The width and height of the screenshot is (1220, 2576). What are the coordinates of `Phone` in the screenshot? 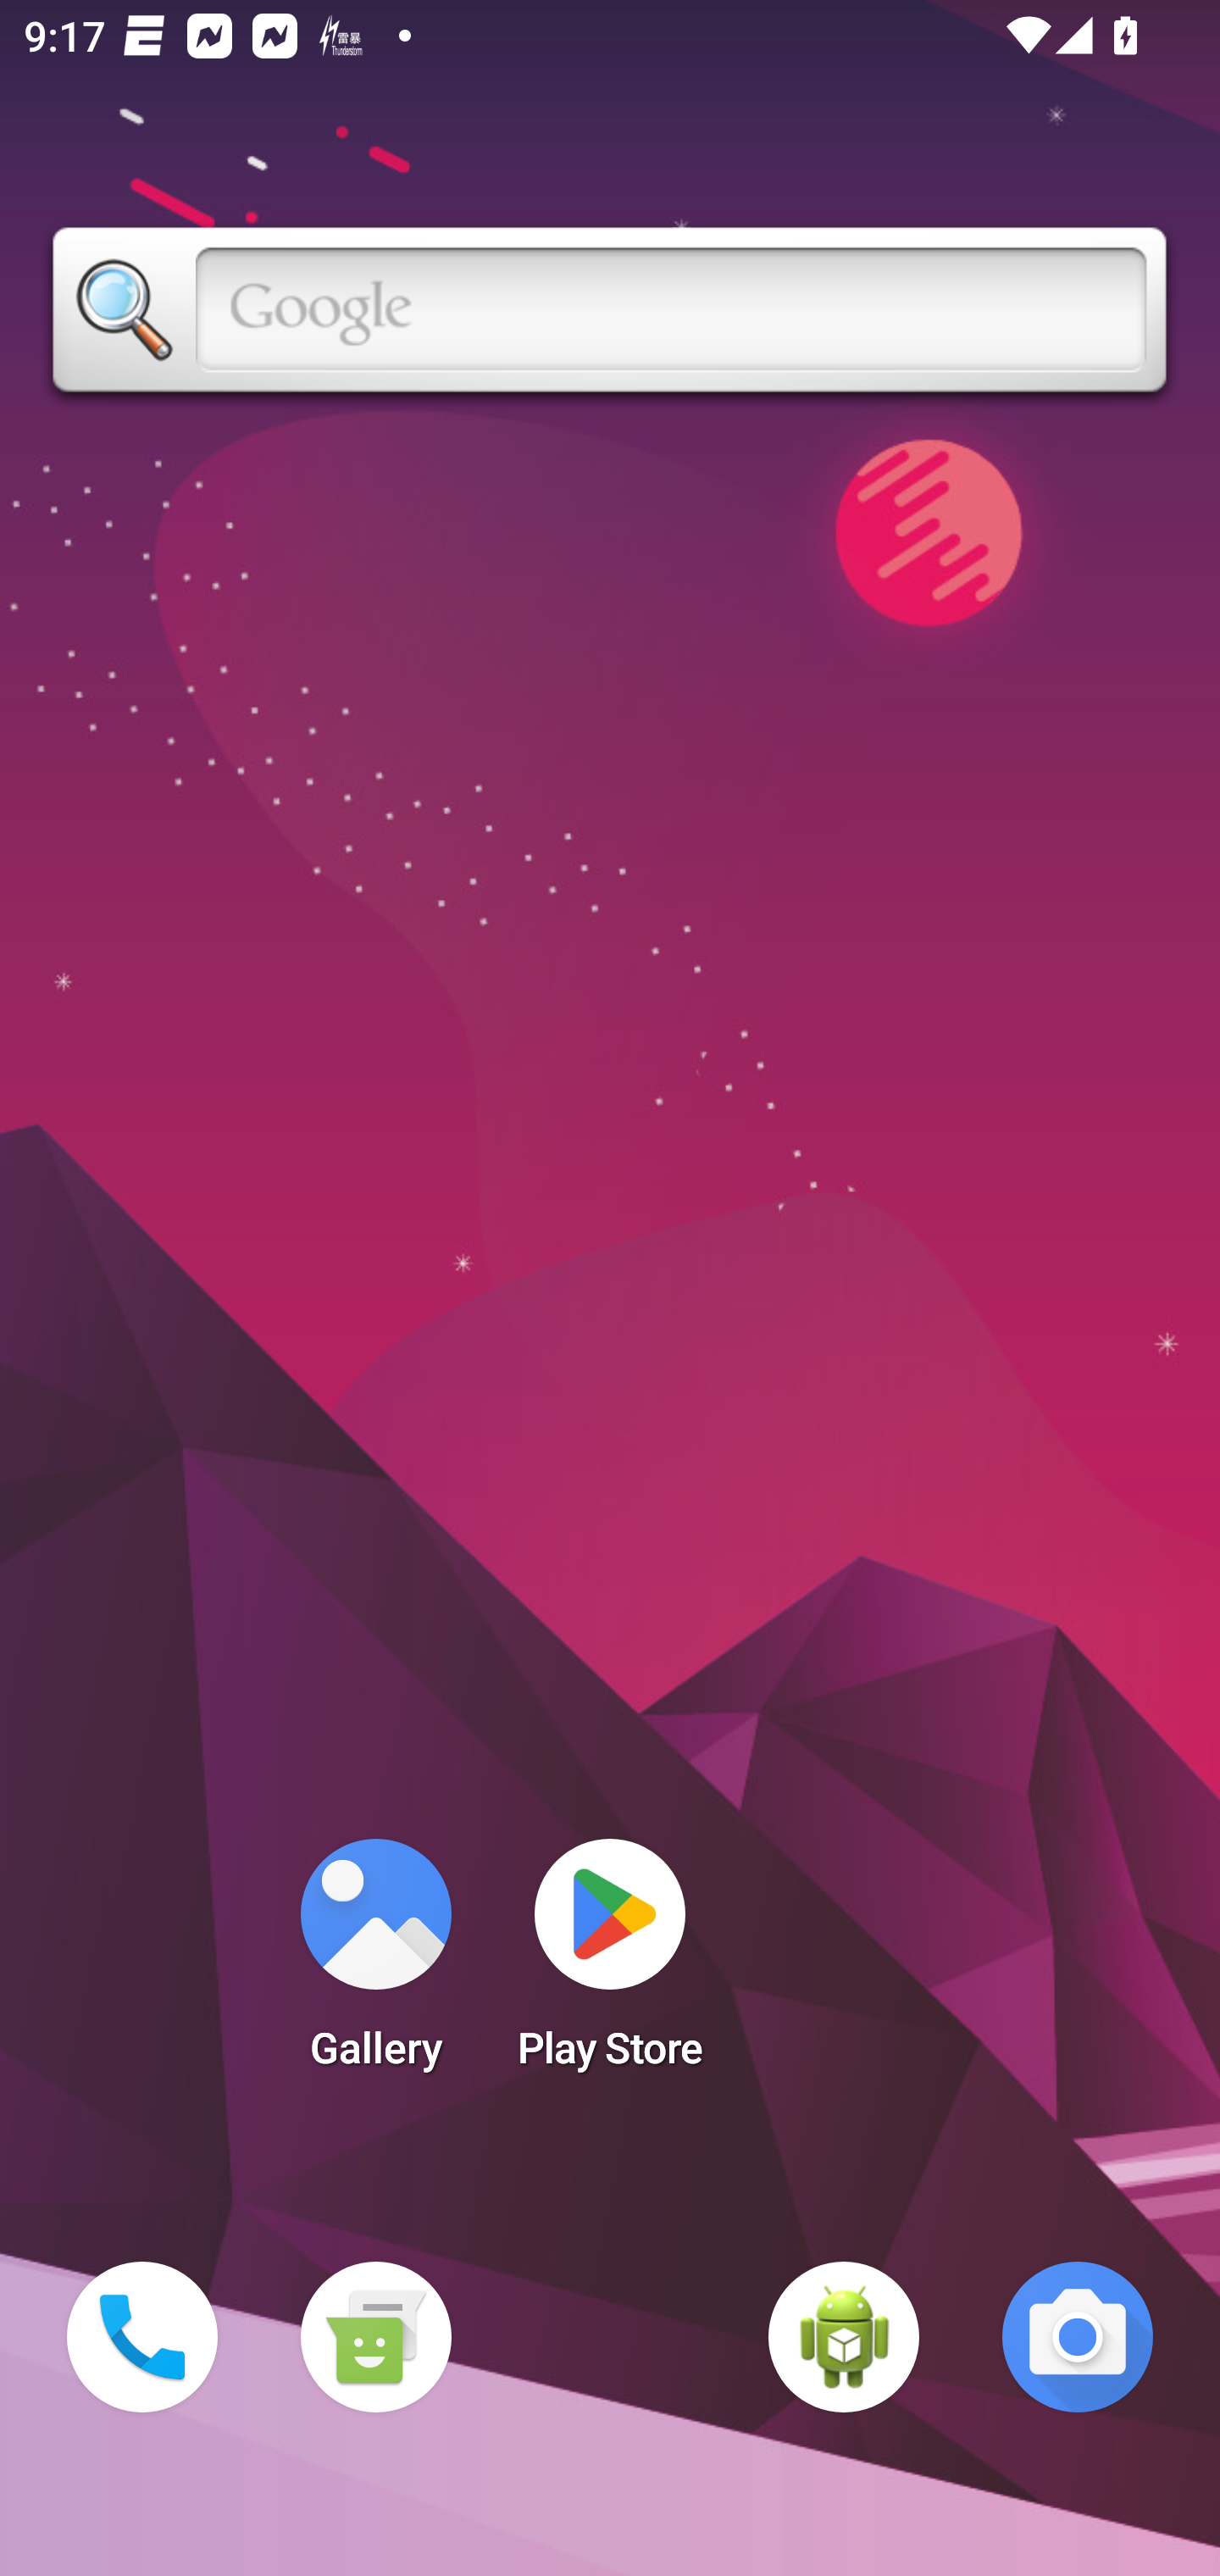 It's located at (142, 2337).